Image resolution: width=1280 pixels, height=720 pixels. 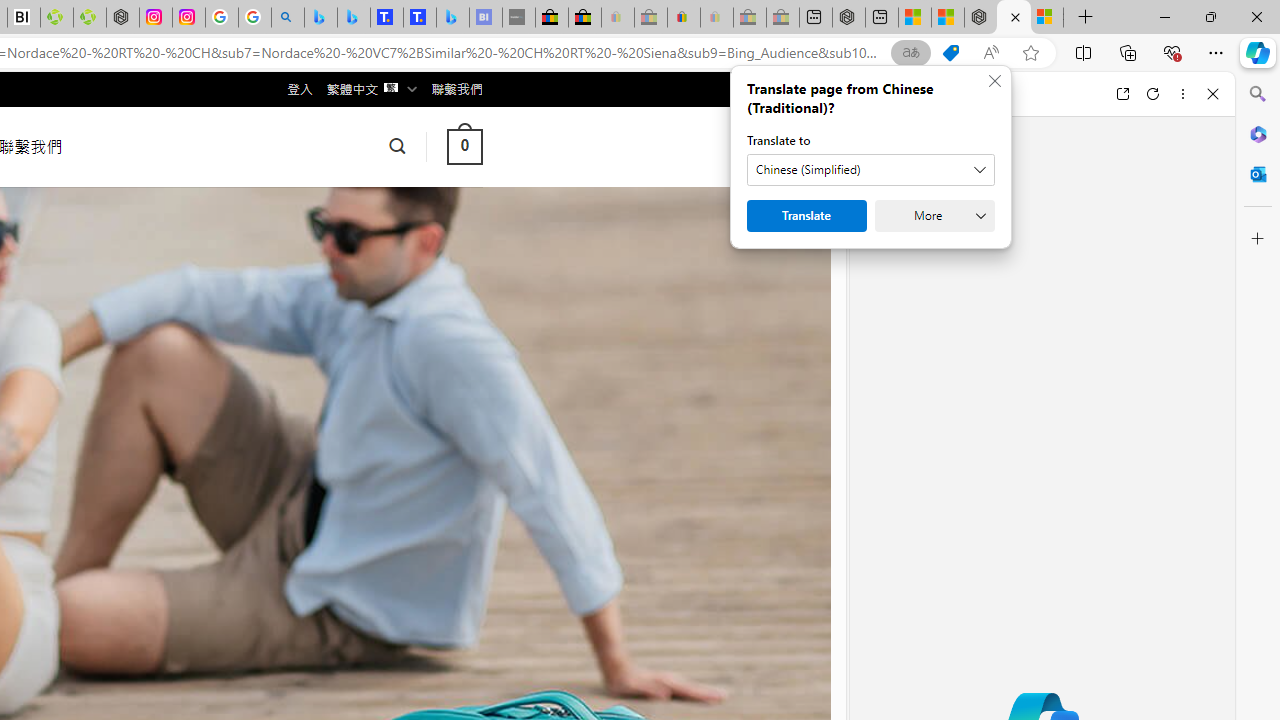 I want to click on Translate to, so click(x=870, y=170).